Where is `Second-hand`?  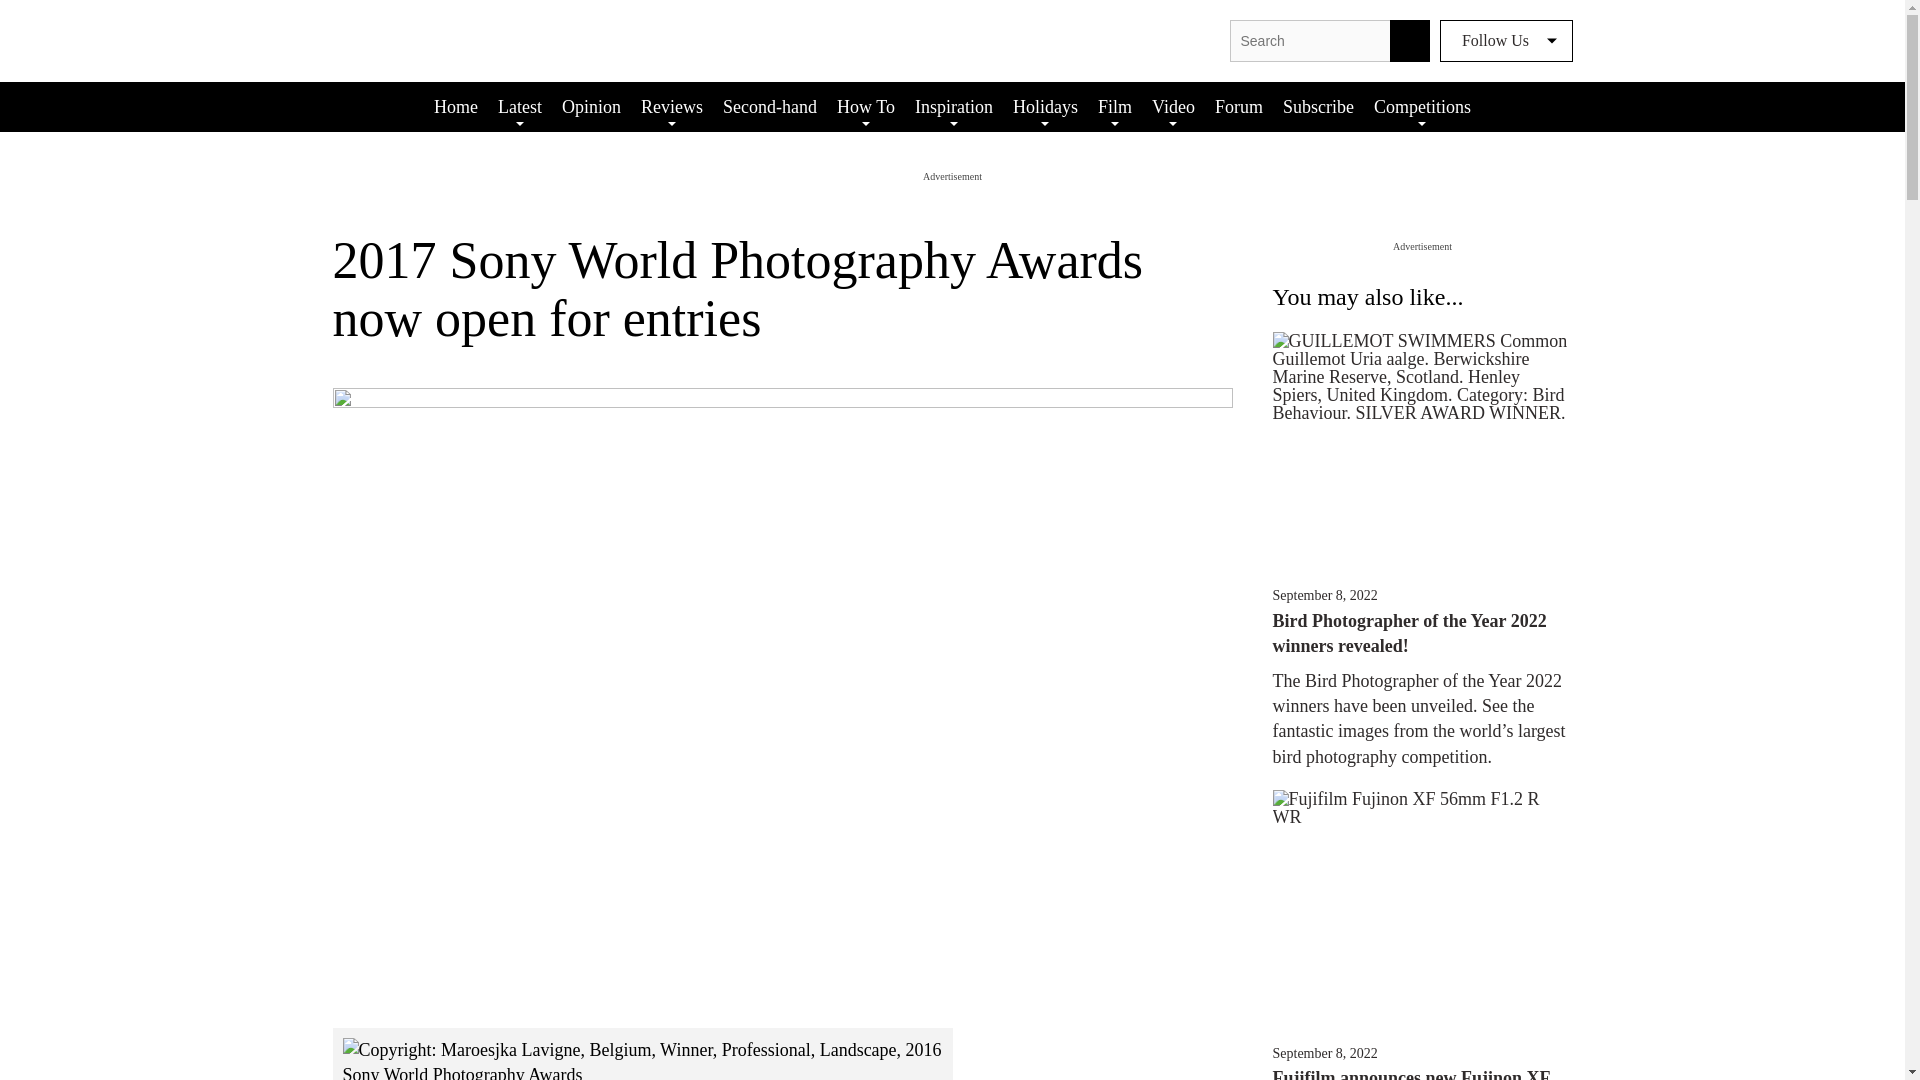
Second-hand is located at coordinates (770, 106).